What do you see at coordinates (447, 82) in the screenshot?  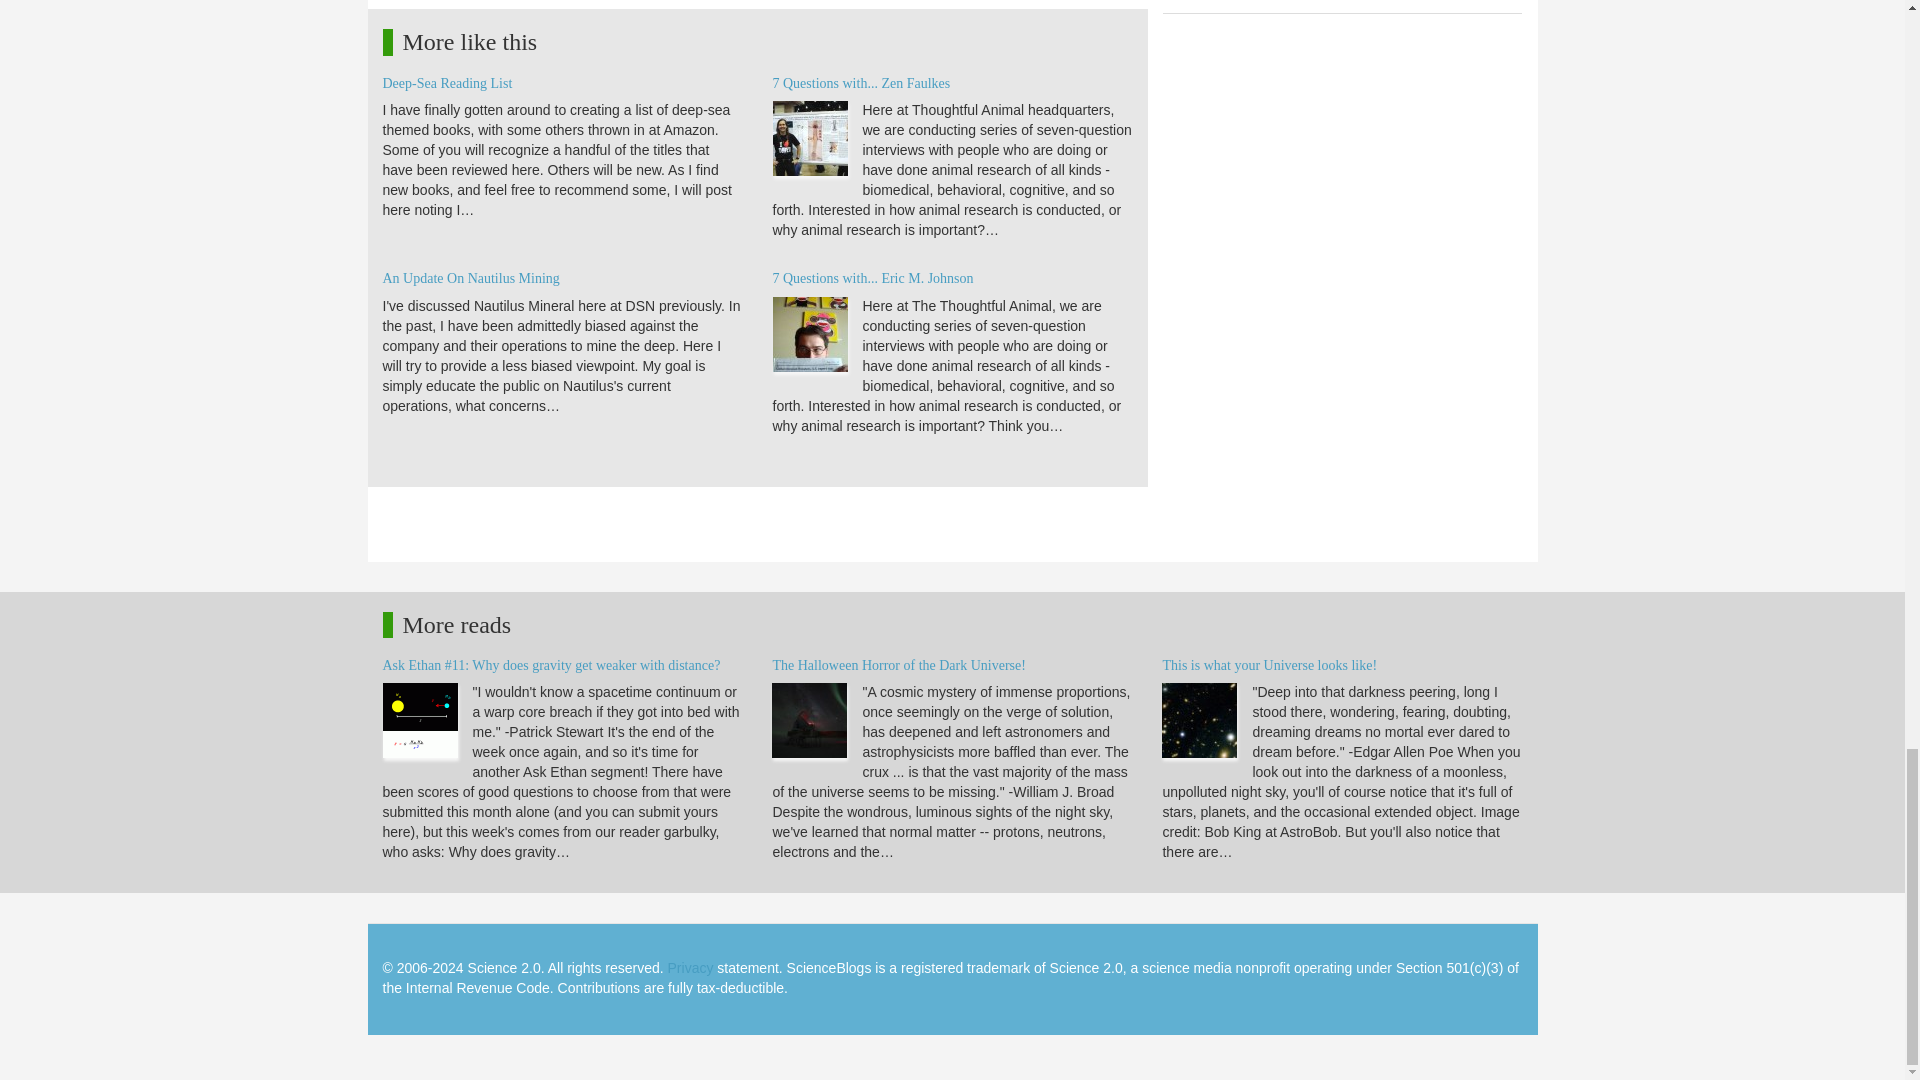 I see `Deep-Sea Reading List` at bounding box center [447, 82].